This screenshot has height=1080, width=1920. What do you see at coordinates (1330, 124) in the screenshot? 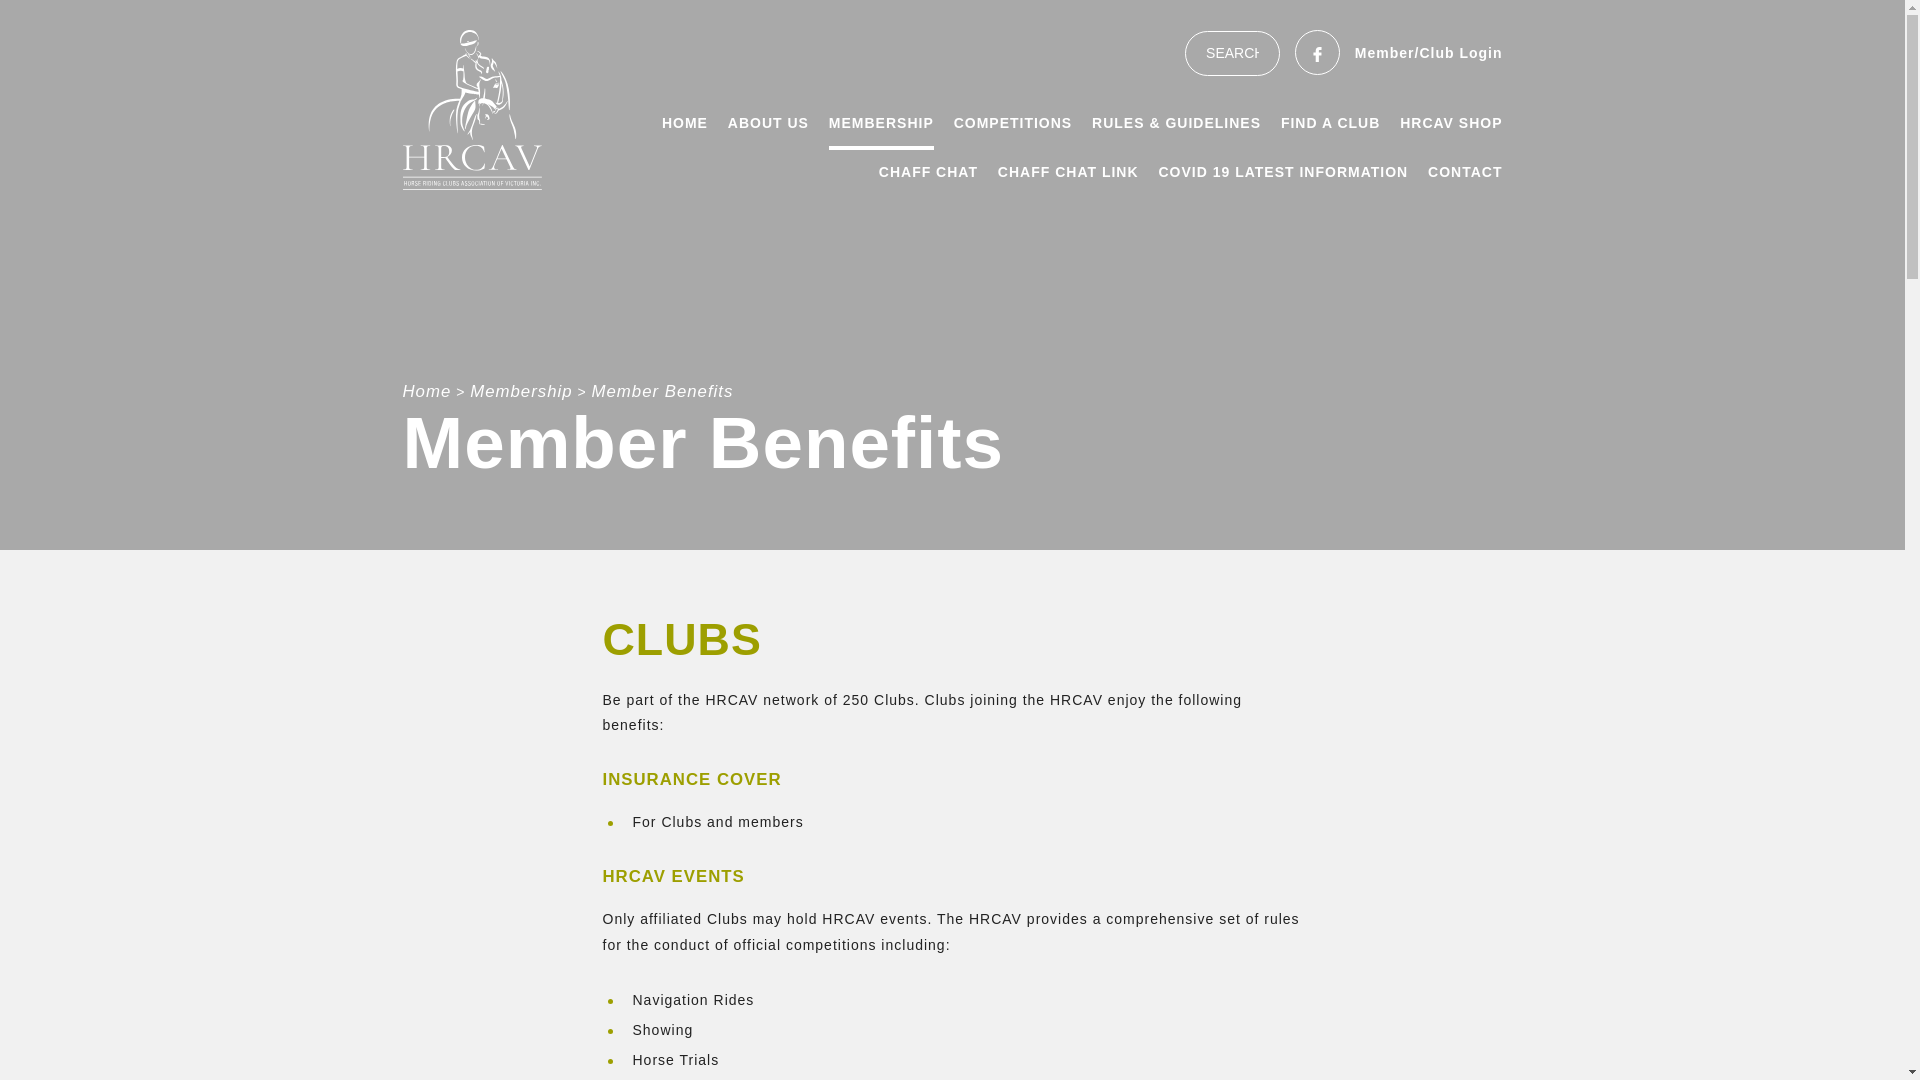
I see `FIND A CLUB` at bounding box center [1330, 124].